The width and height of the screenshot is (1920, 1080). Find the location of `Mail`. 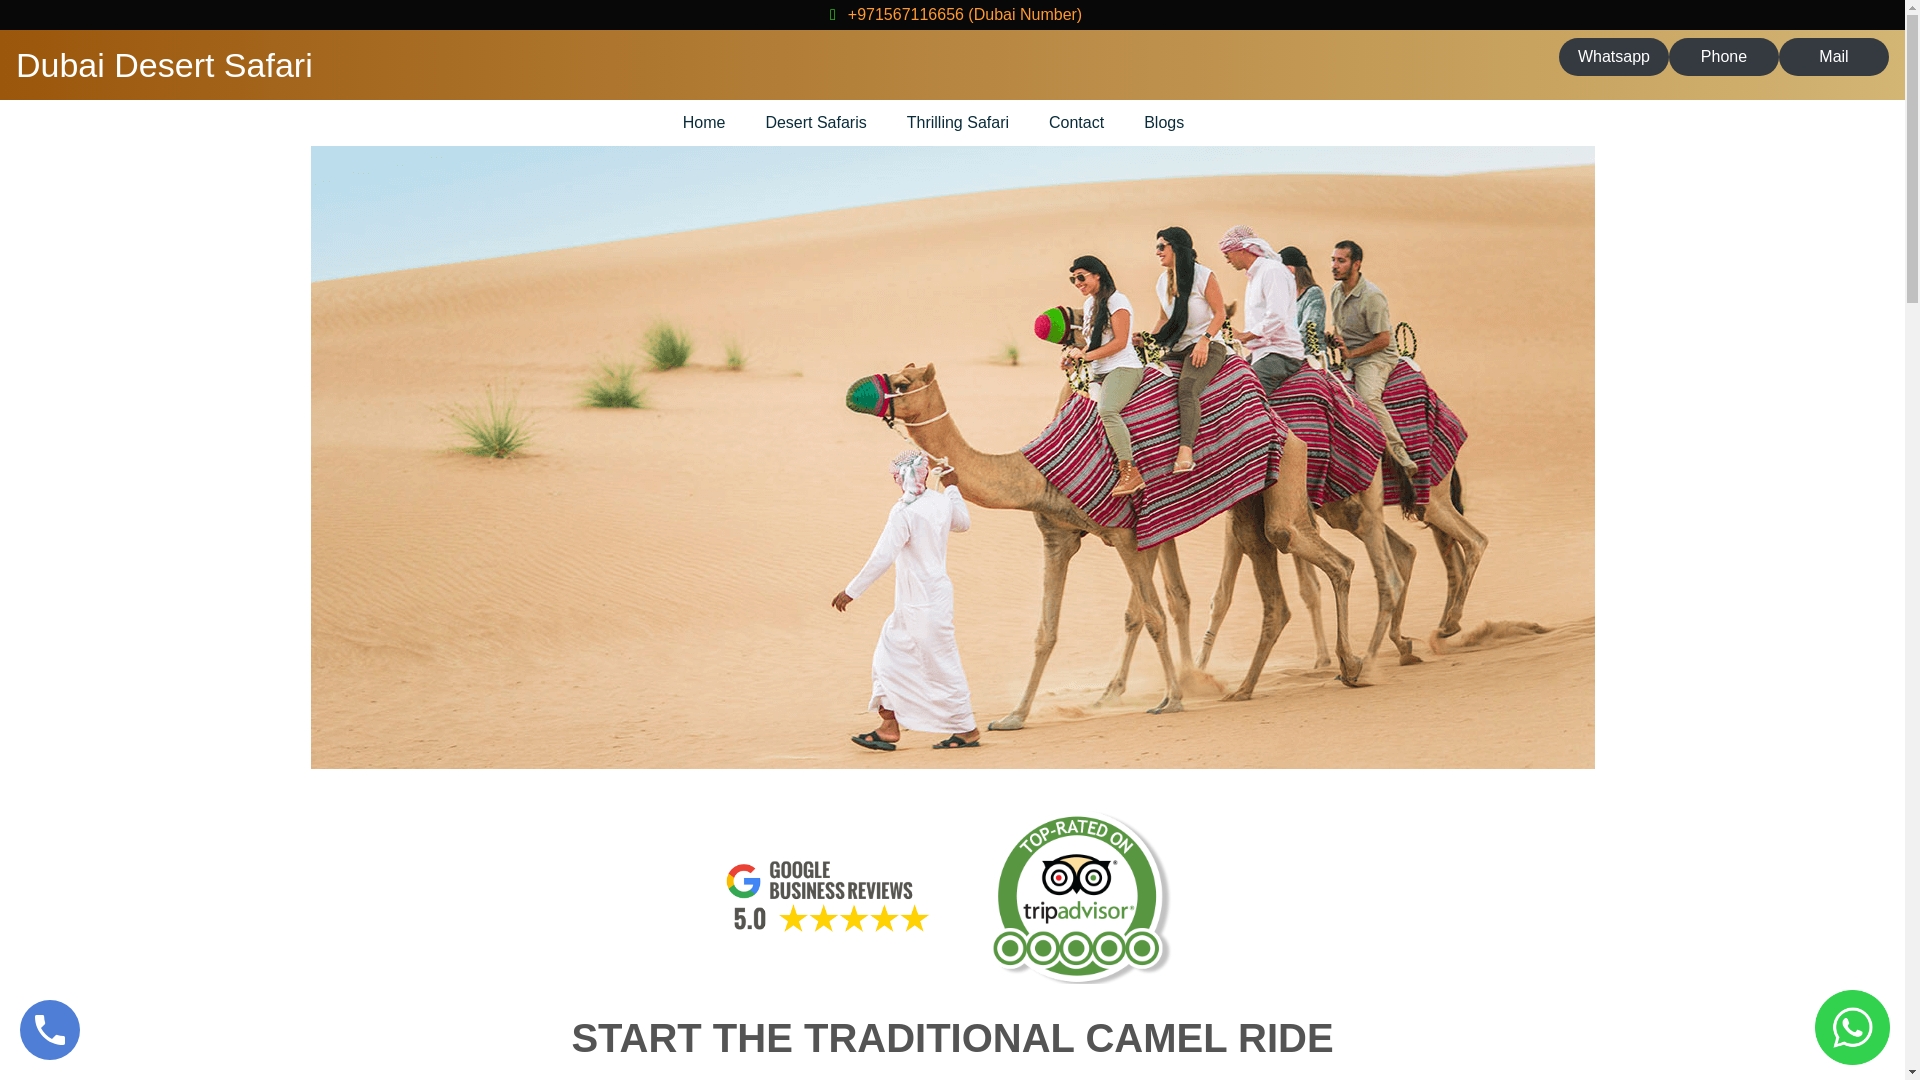

Mail is located at coordinates (1834, 55).